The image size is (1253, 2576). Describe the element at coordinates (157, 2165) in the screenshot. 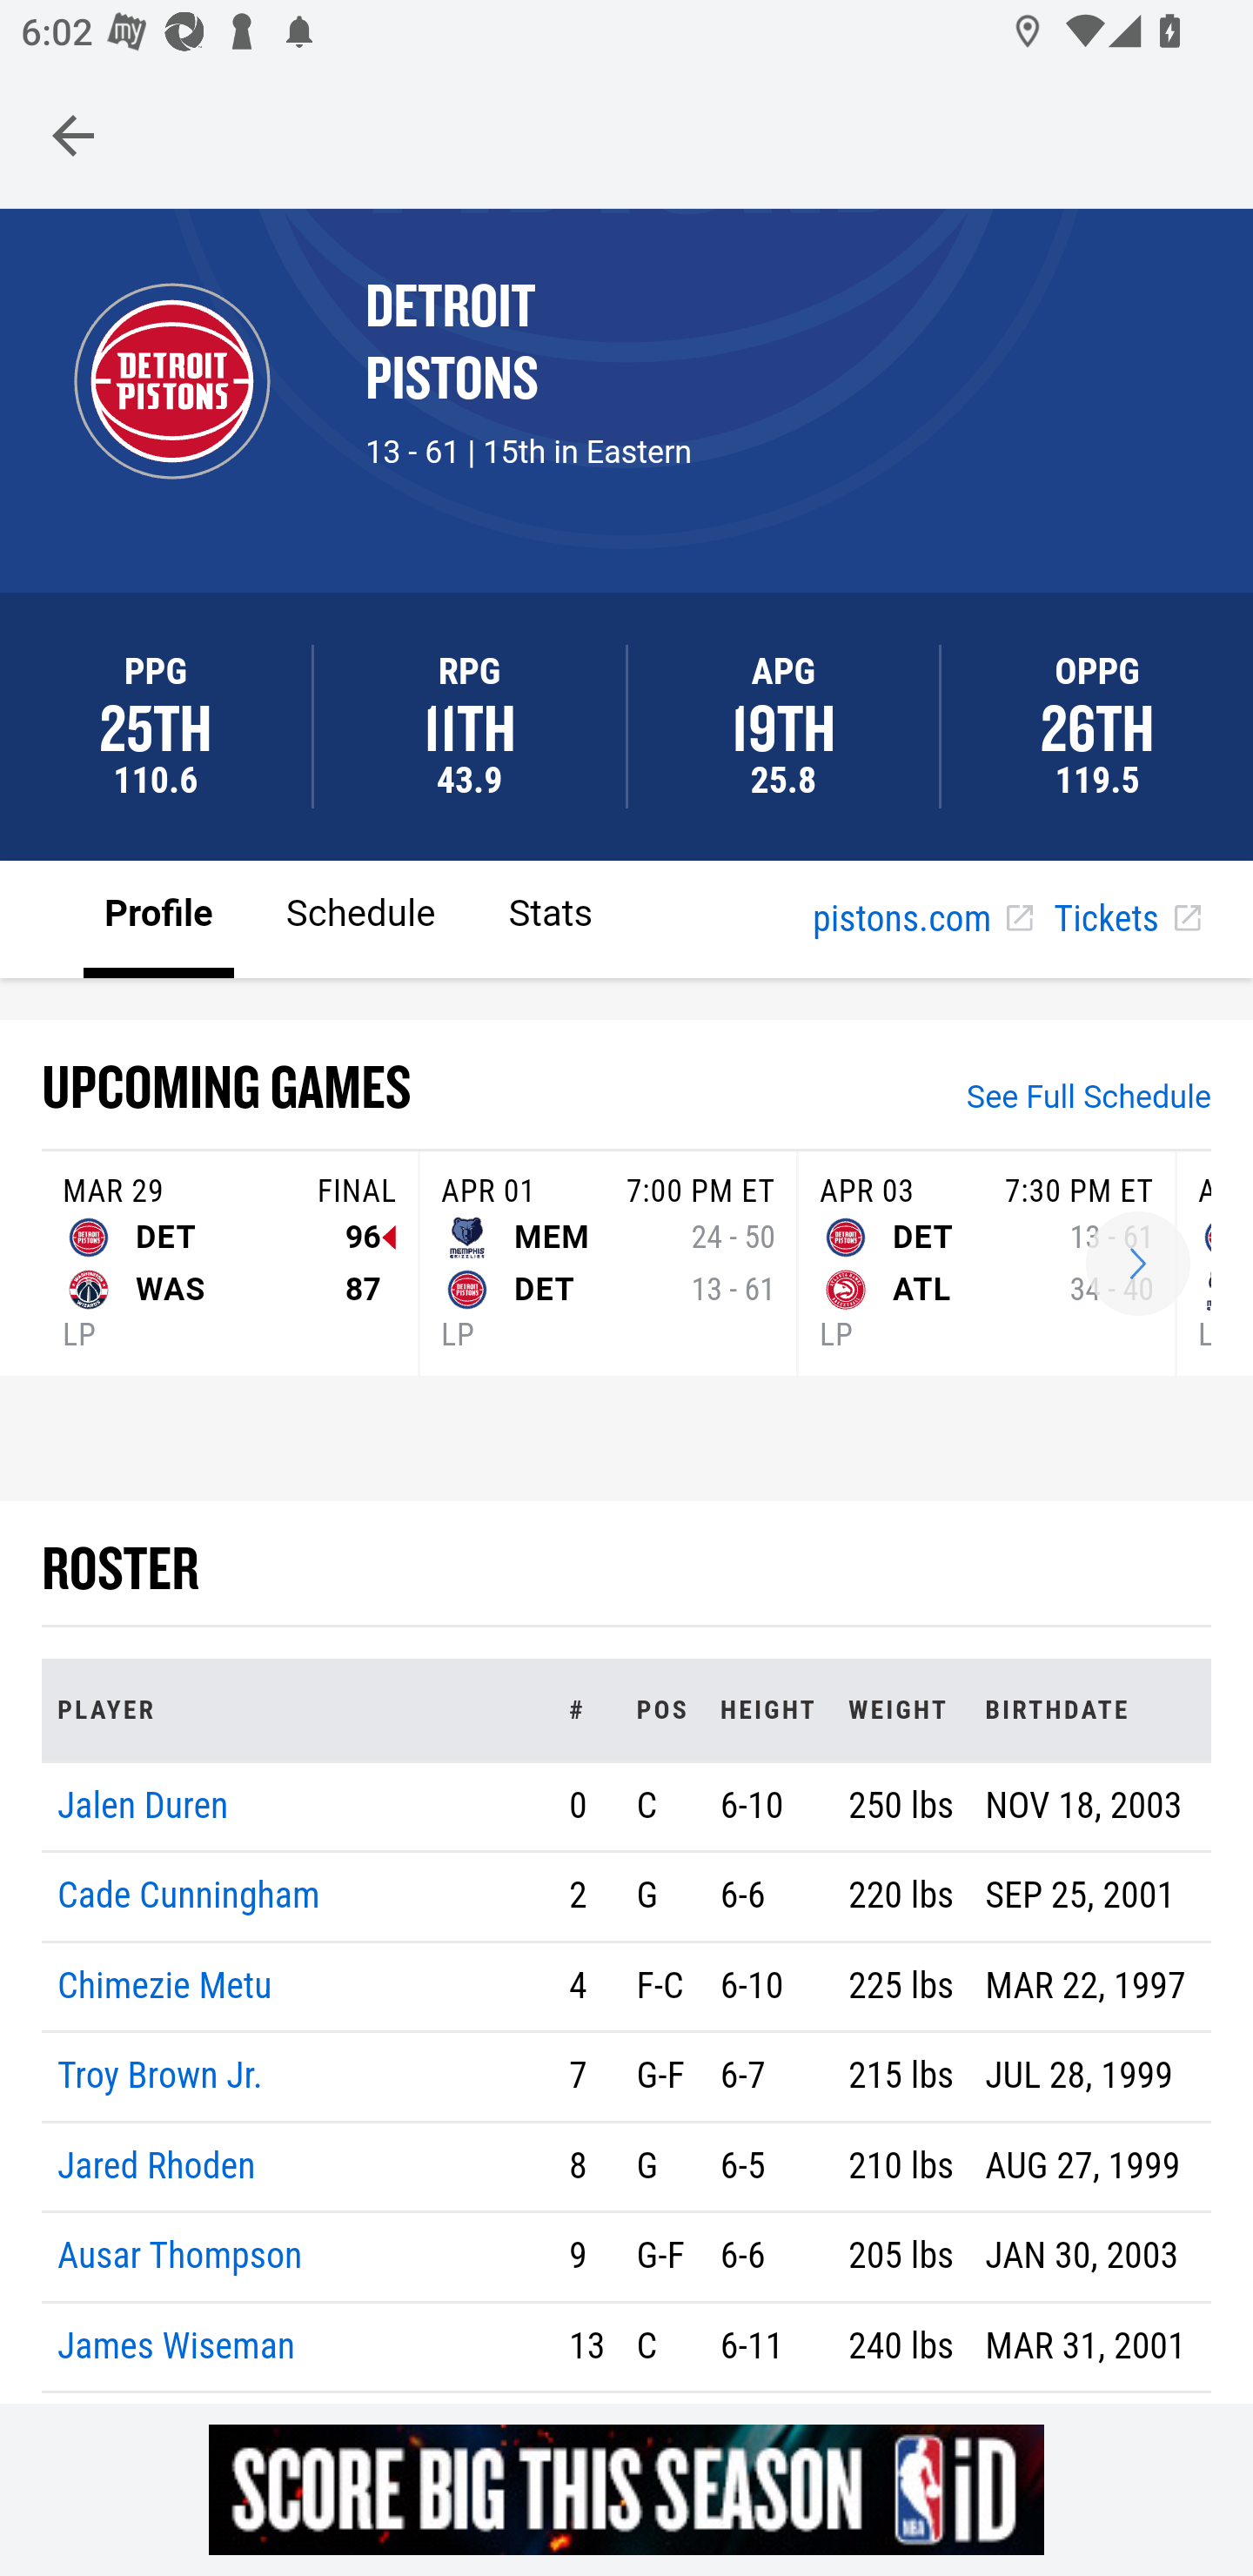

I see `Jared Rhoden` at that location.